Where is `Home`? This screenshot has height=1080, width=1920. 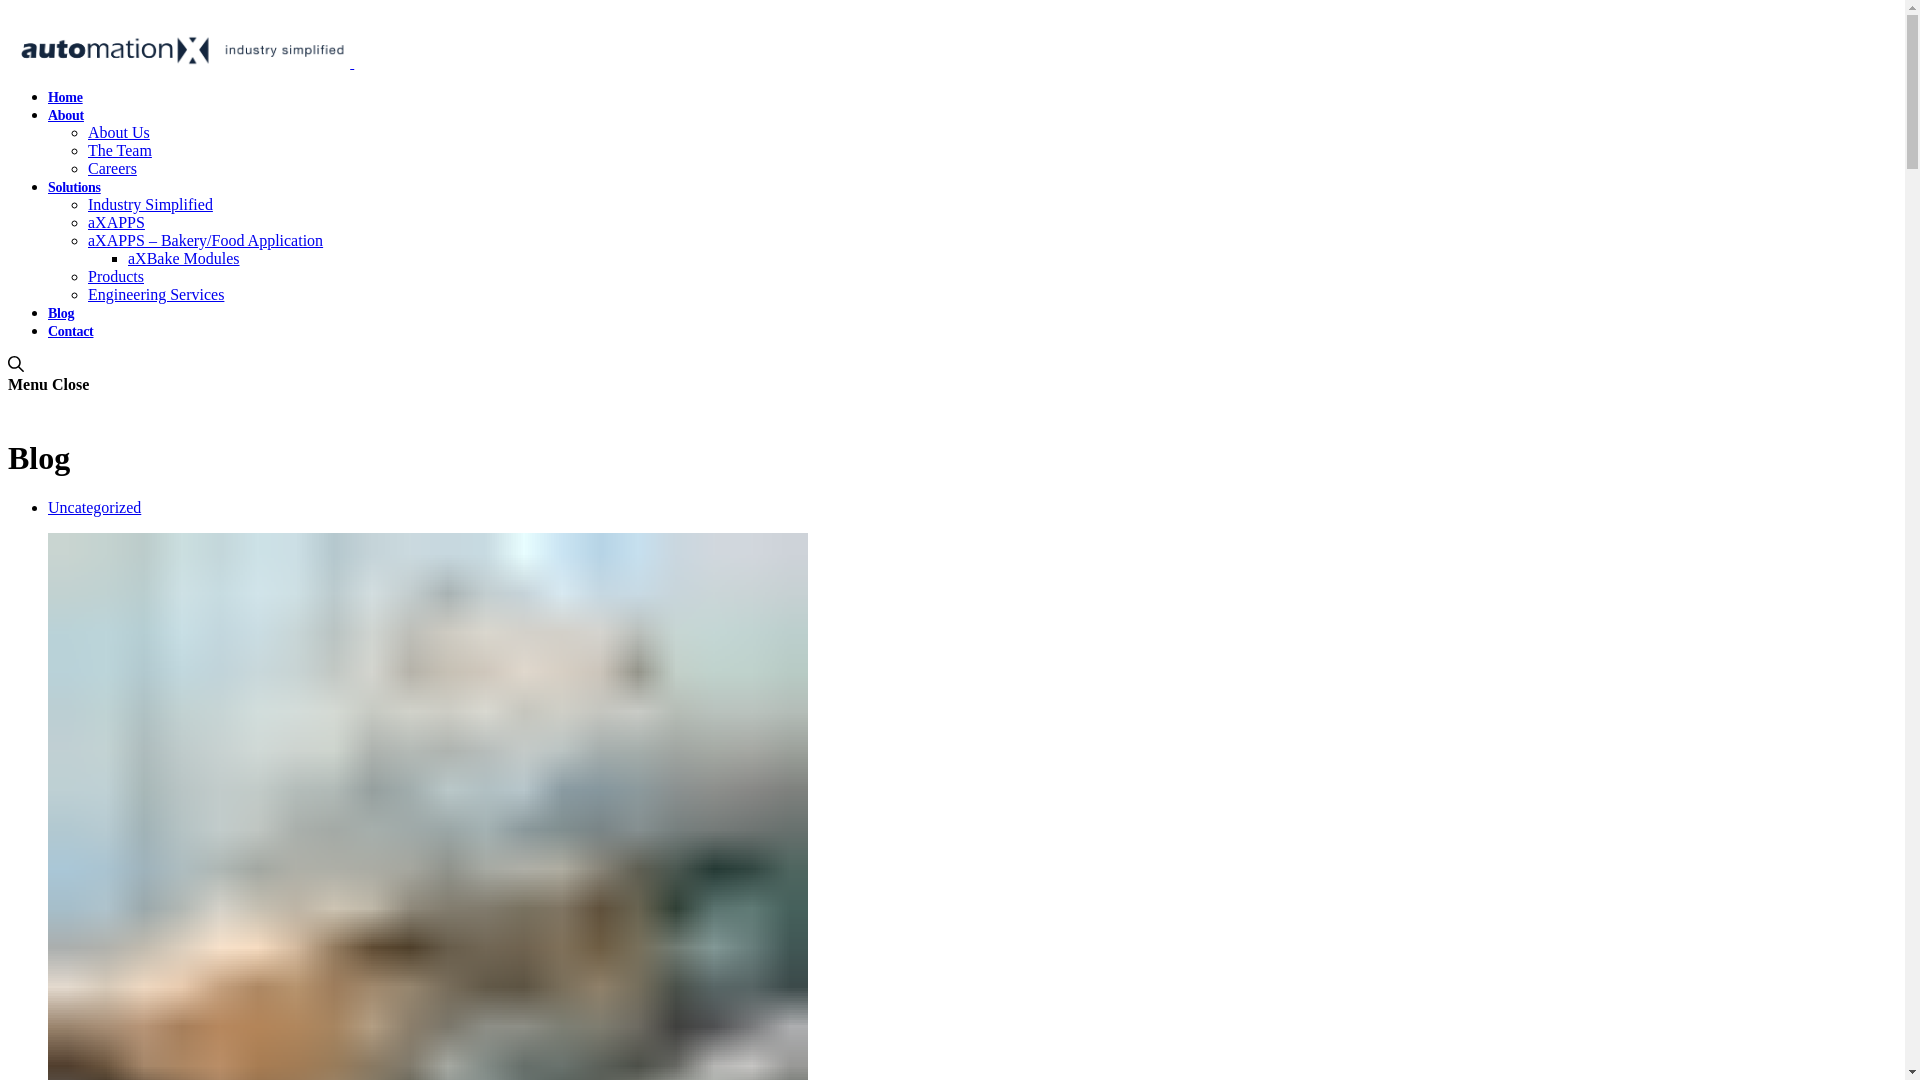
Home is located at coordinates (66, 98).